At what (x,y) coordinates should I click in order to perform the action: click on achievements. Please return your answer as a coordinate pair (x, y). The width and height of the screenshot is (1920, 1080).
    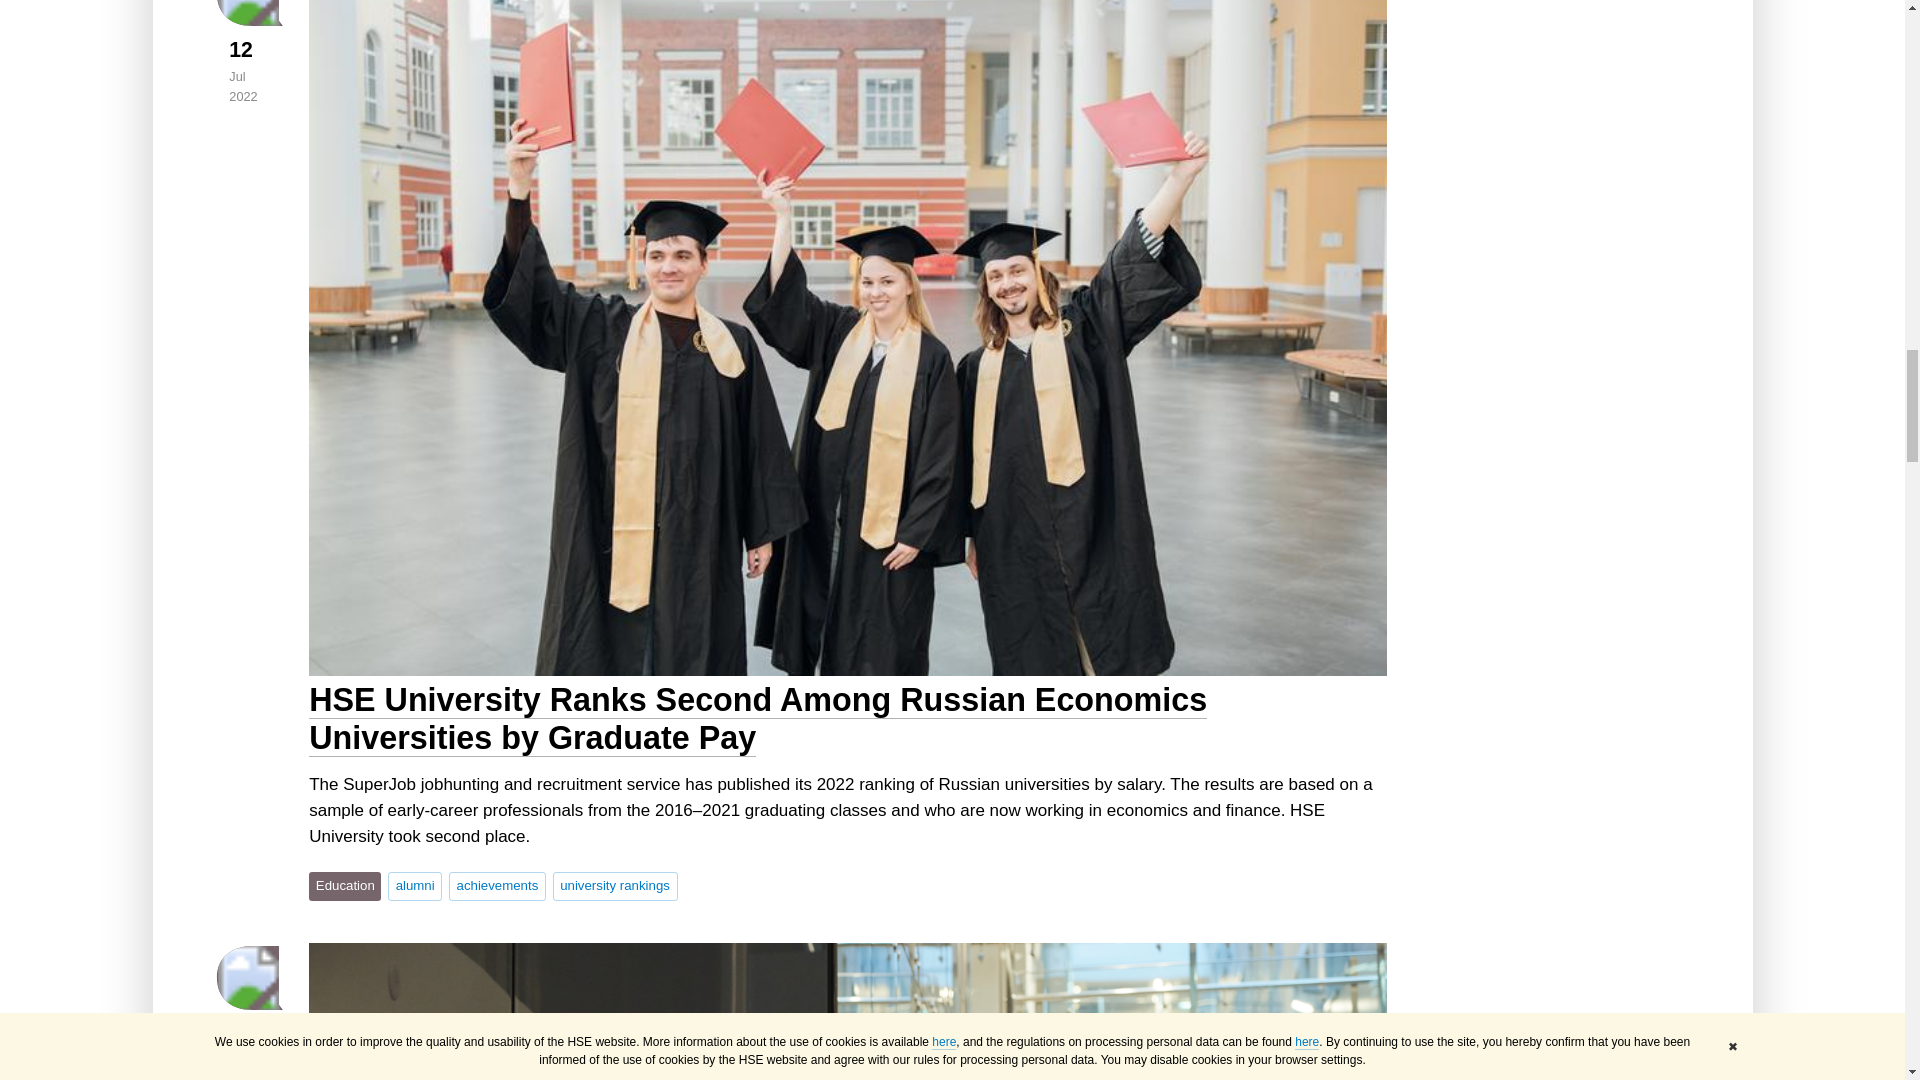
    Looking at the image, I should click on (497, 885).